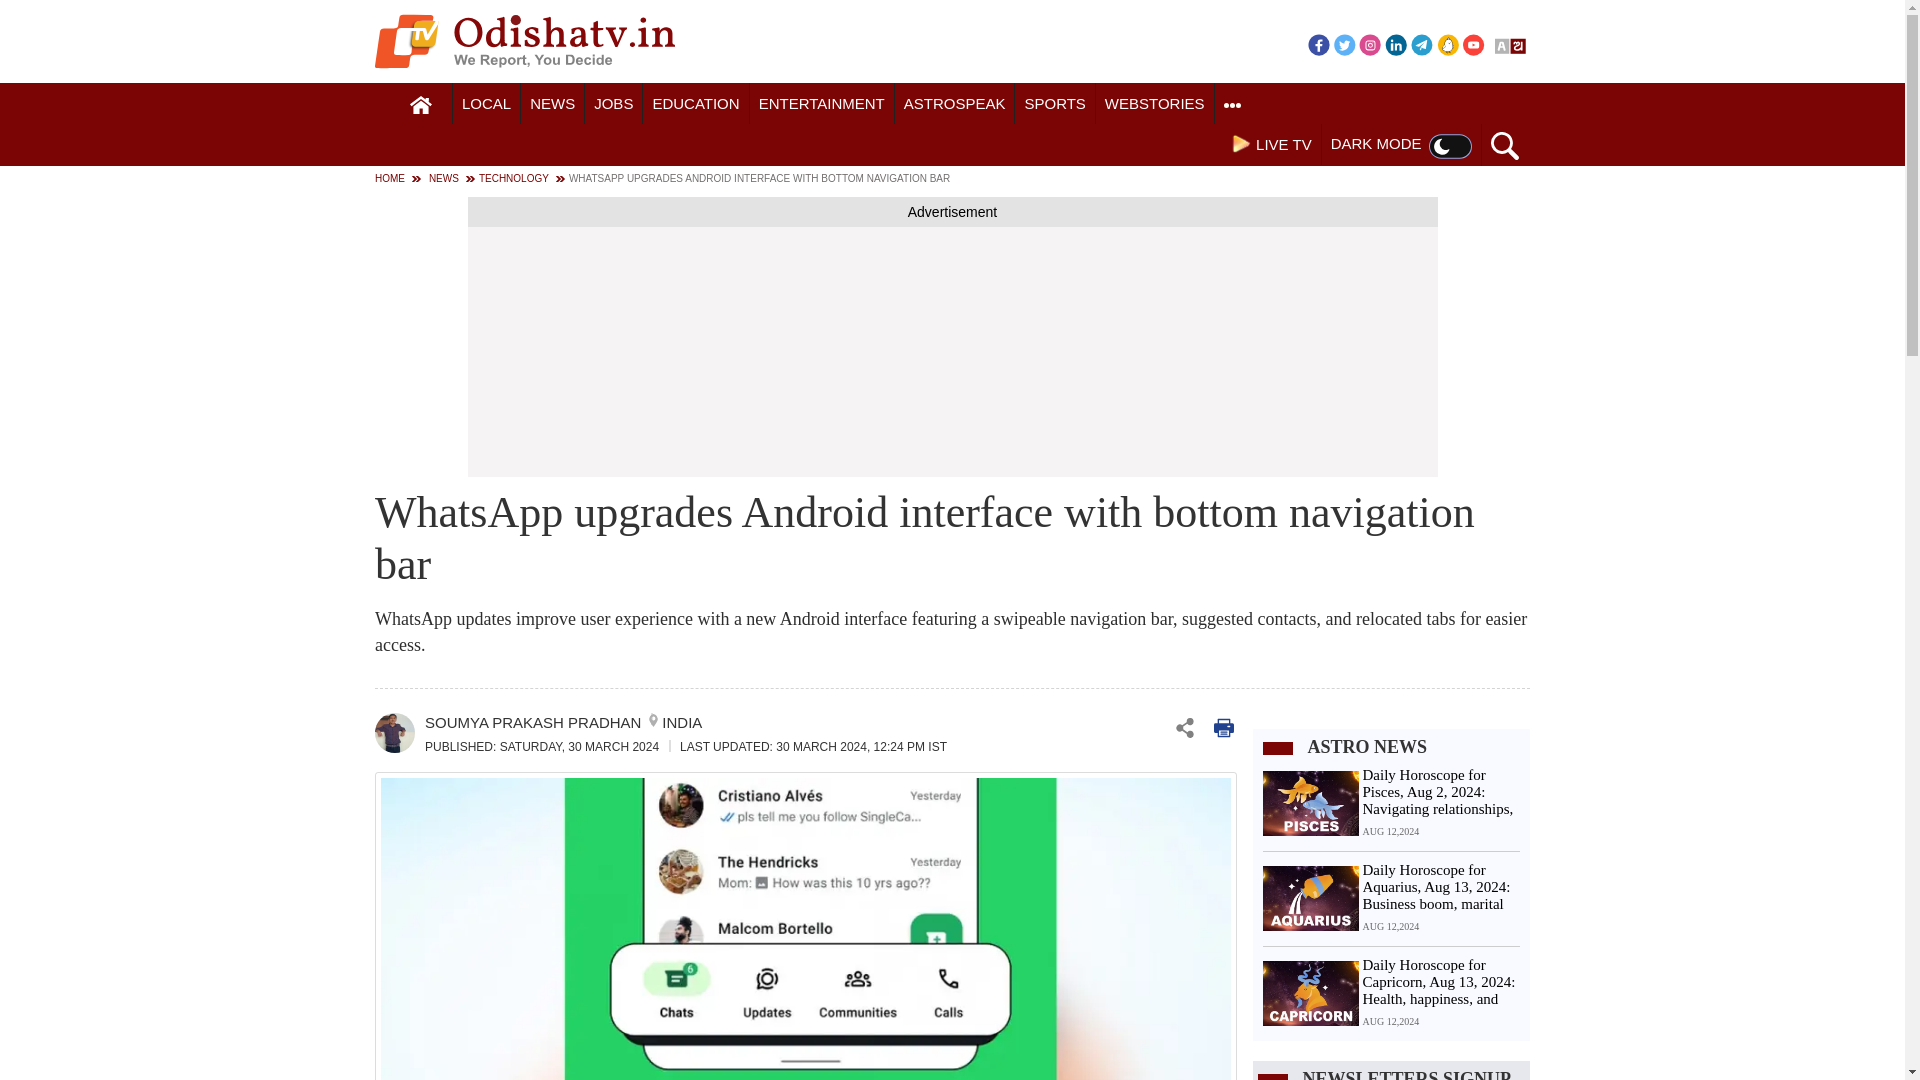  What do you see at coordinates (552, 104) in the screenshot?
I see `NEWS` at bounding box center [552, 104].